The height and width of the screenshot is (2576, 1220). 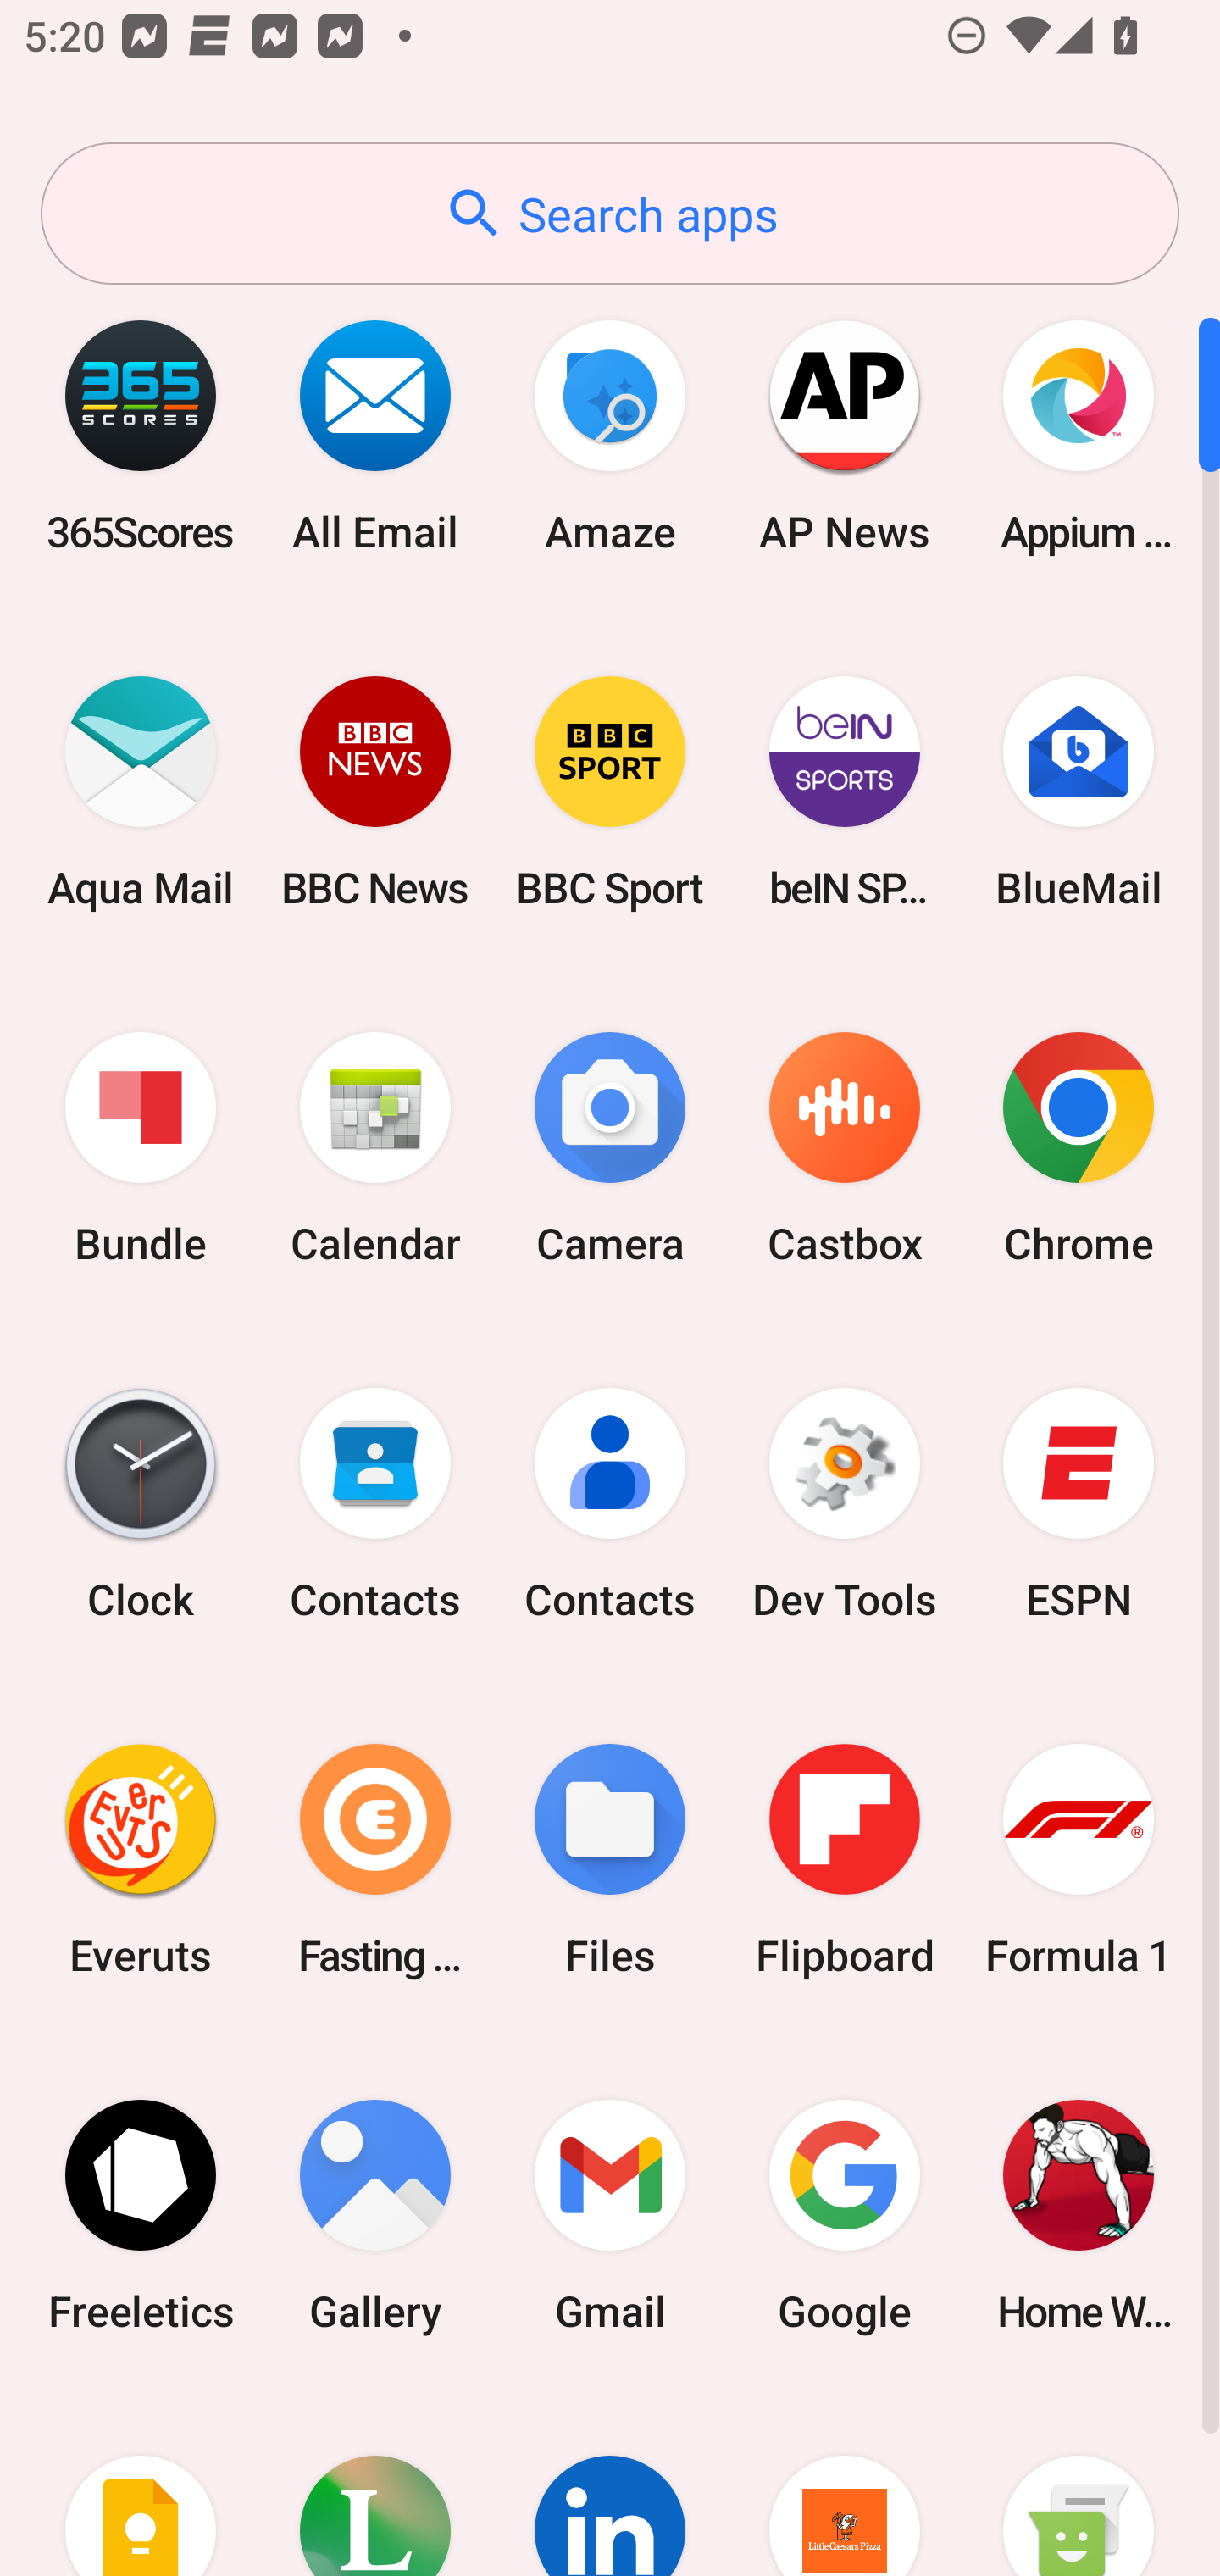 I want to click on Aqua Mail, so click(x=141, y=791).